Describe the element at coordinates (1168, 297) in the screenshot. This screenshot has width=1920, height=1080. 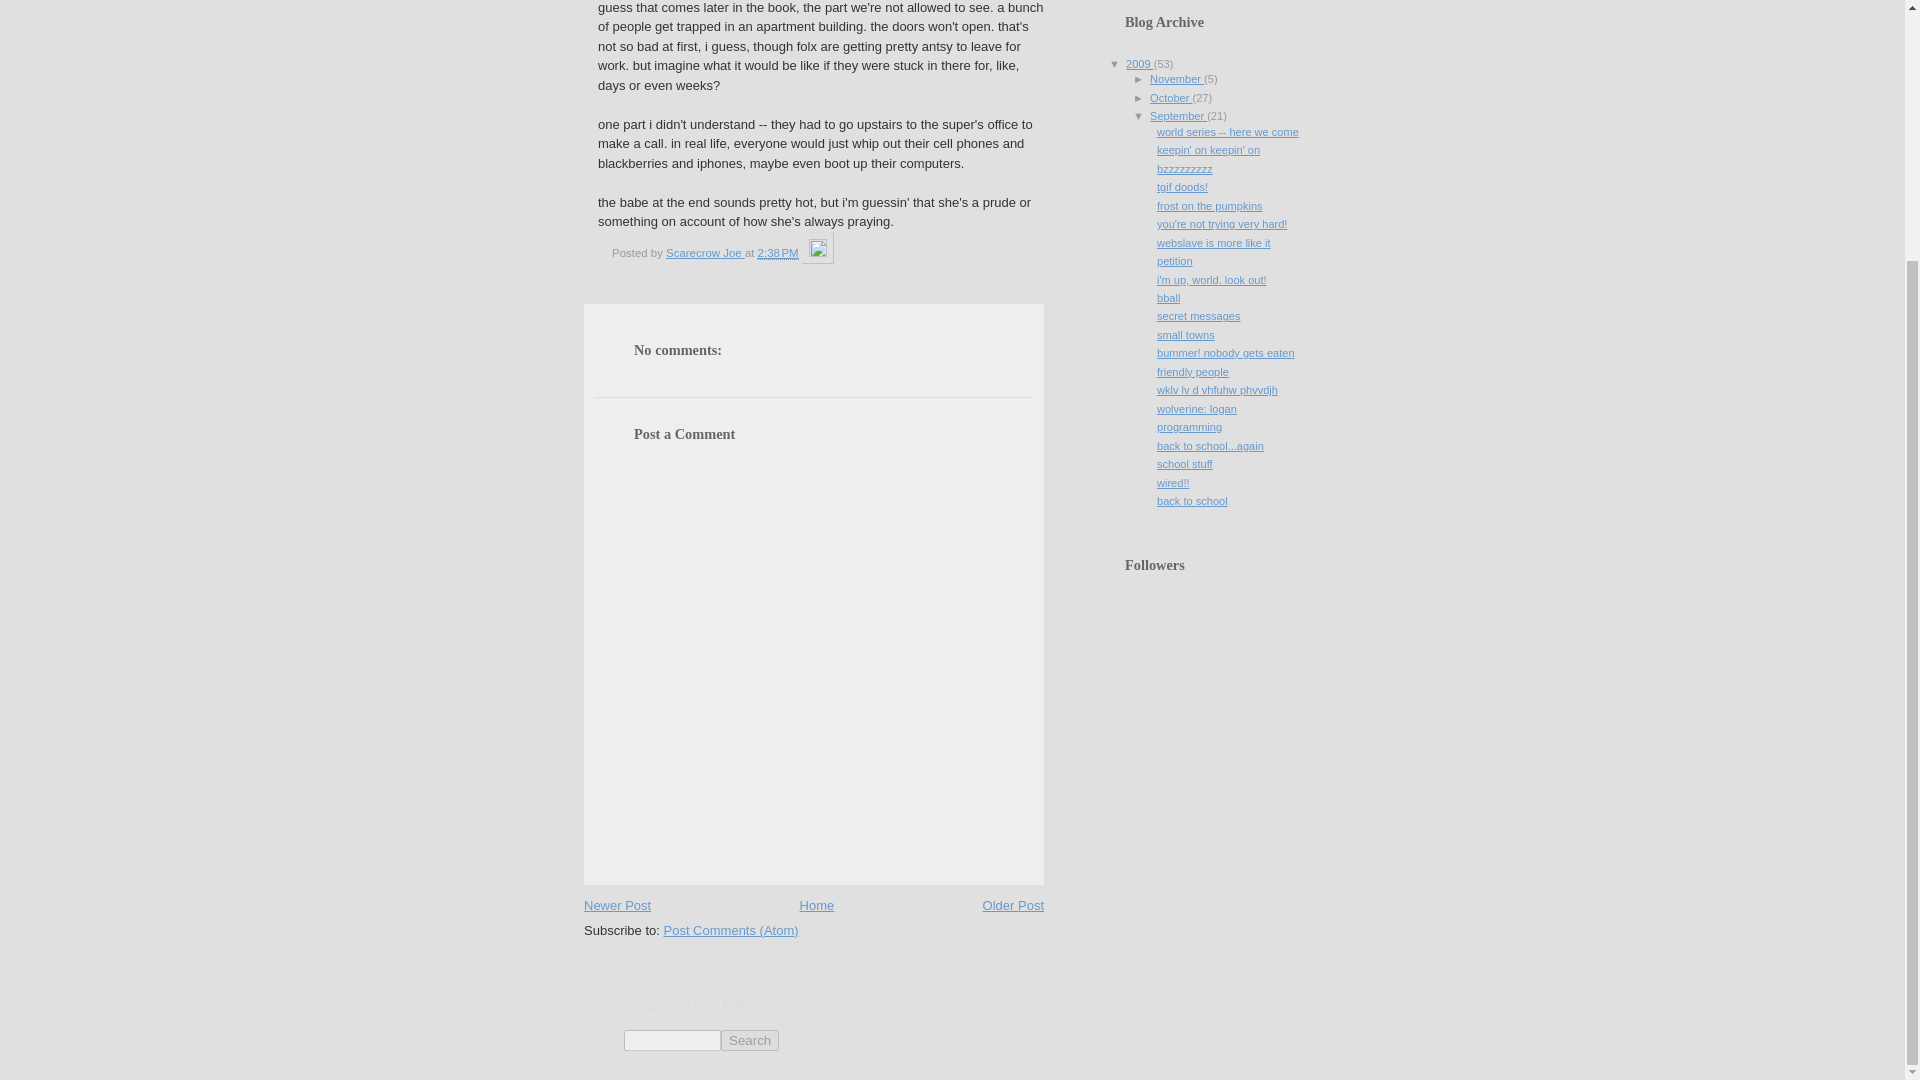
I see `bball` at that location.